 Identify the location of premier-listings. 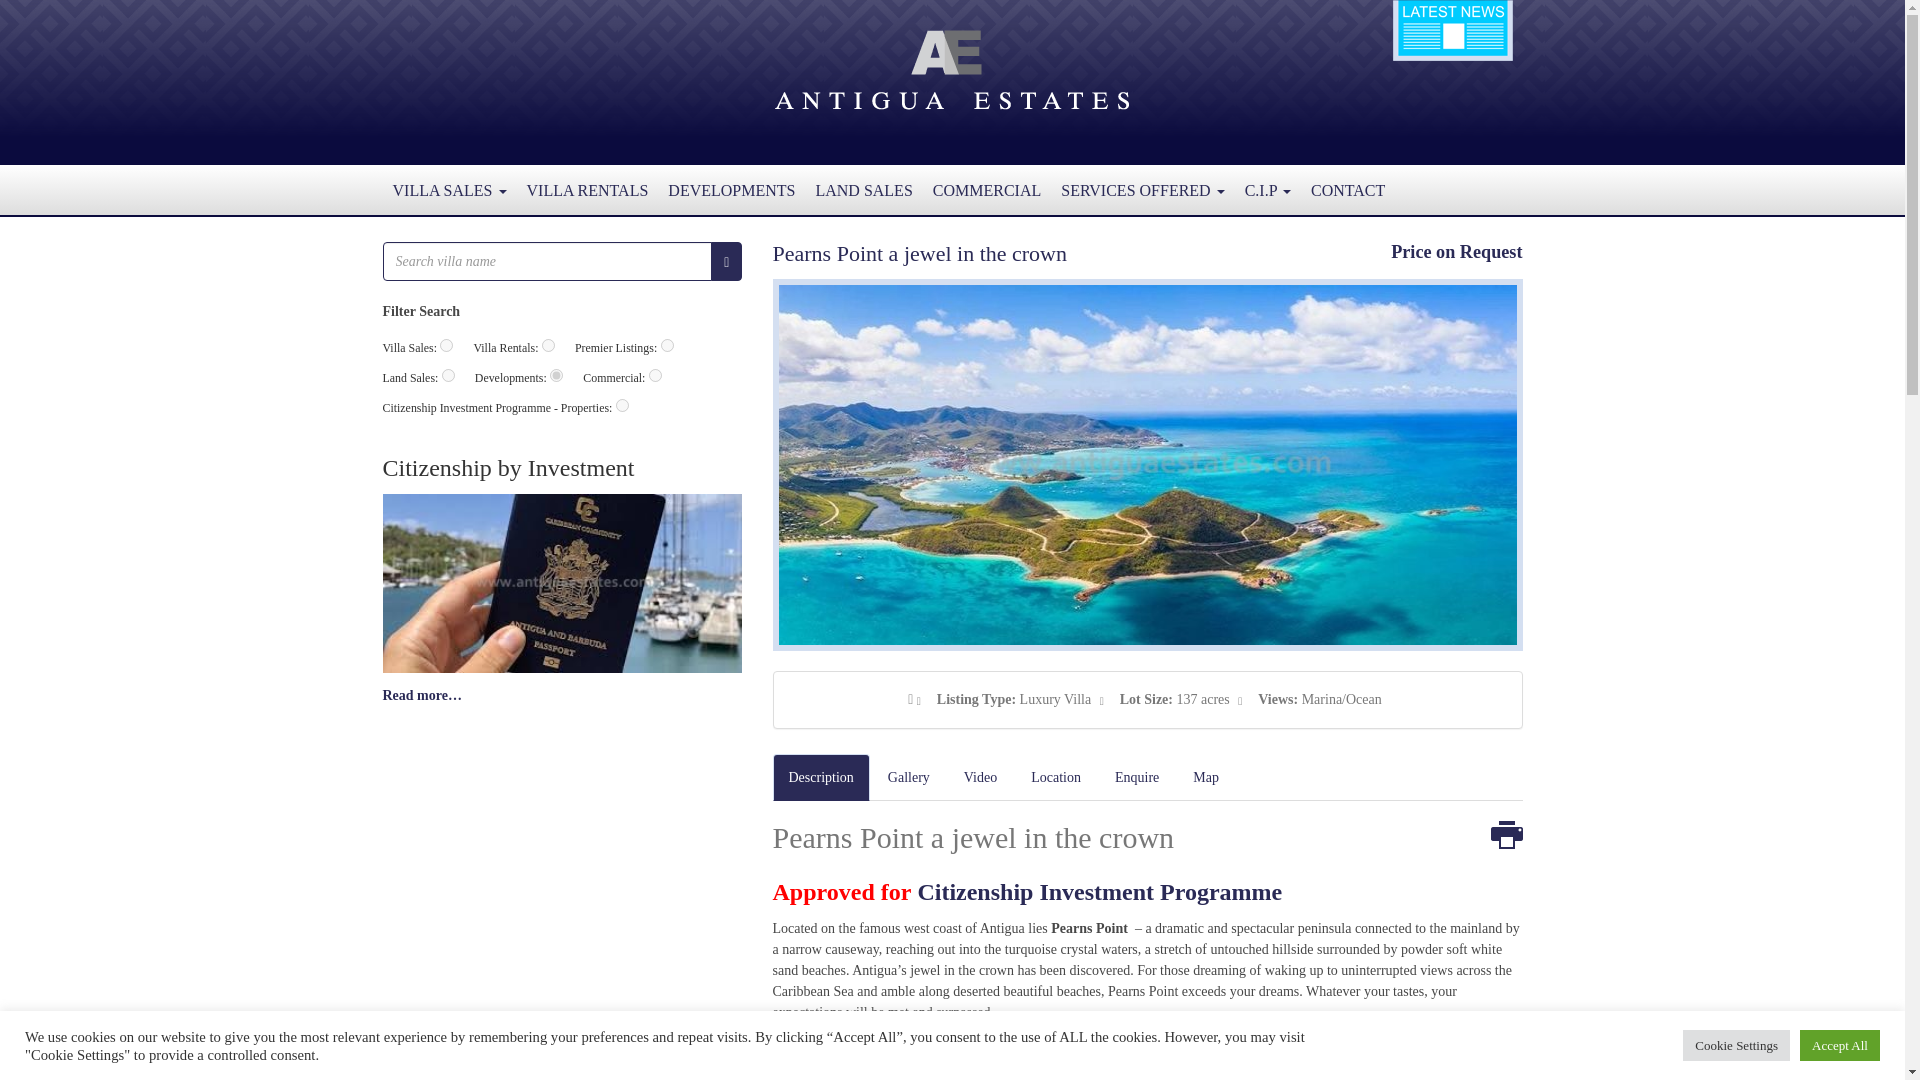
(666, 346).